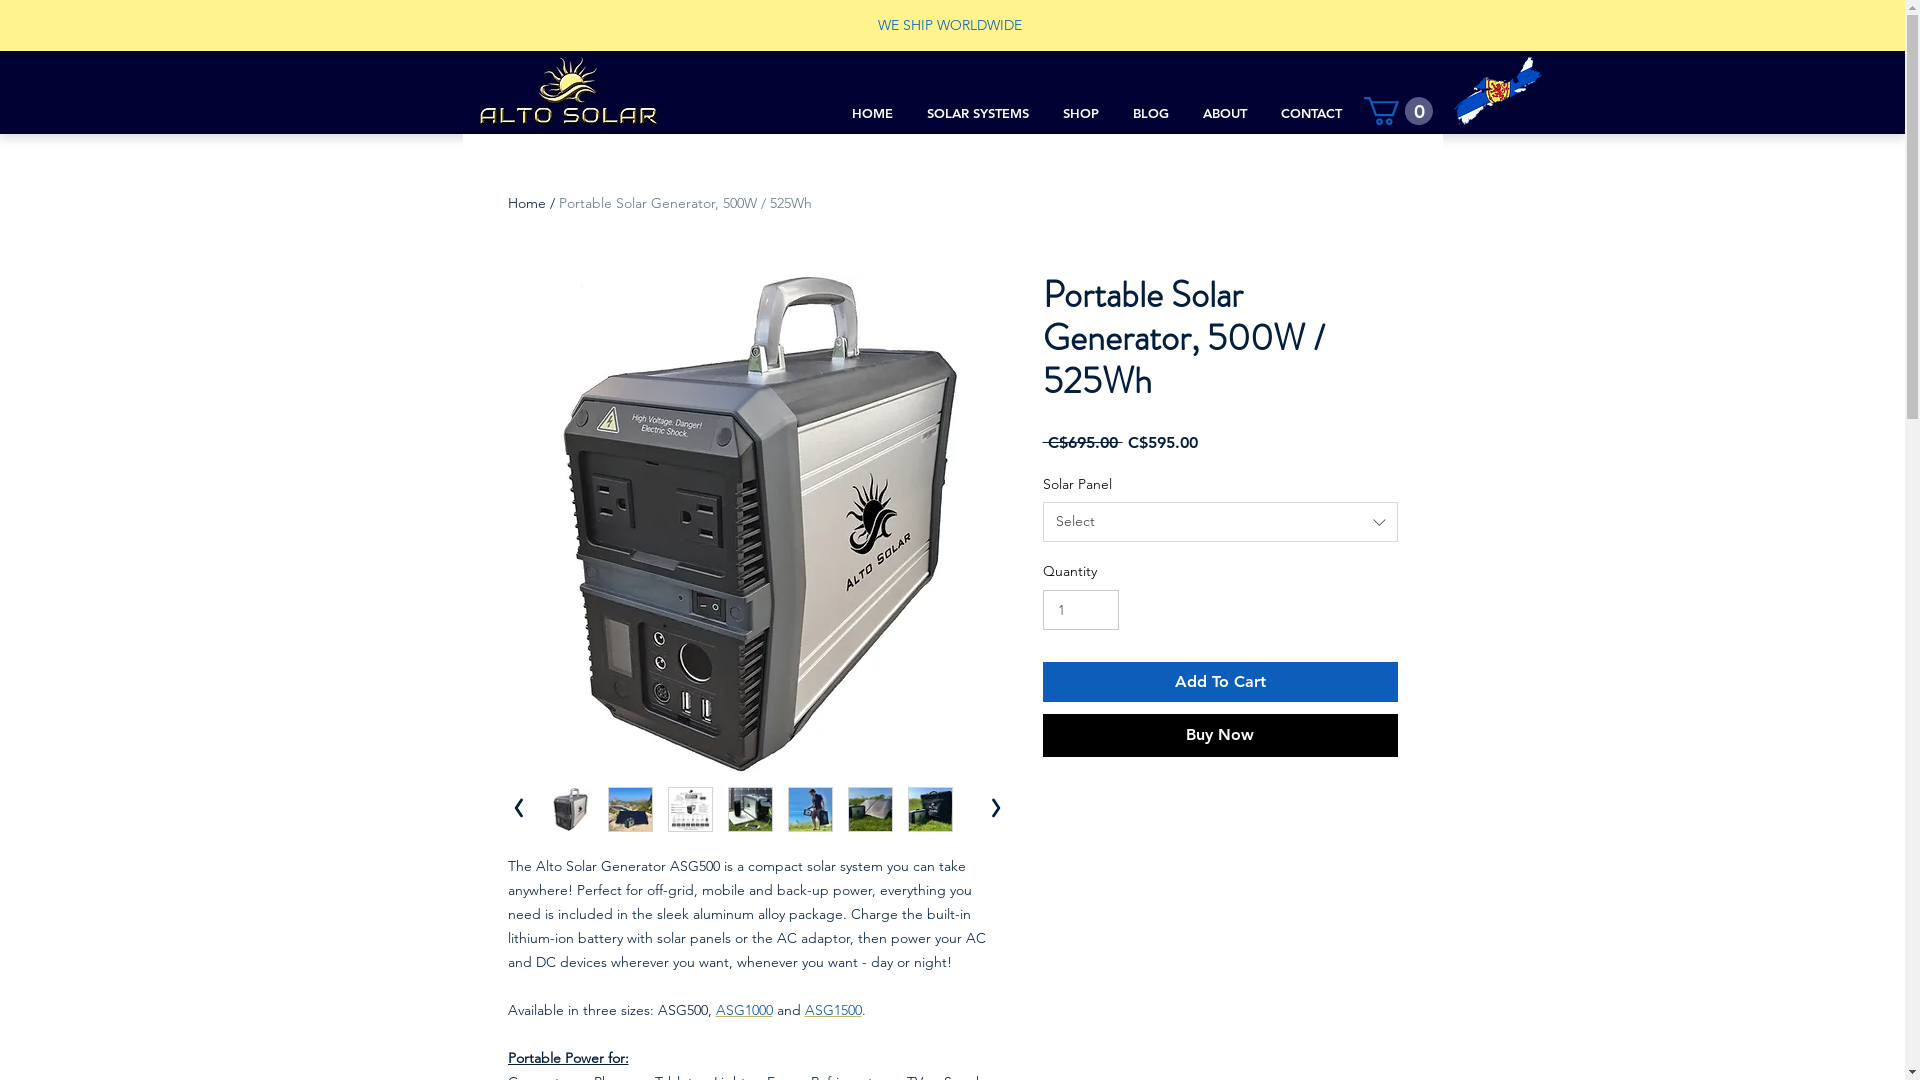 The image size is (1920, 1080). Describe the element at coordinates (1151, 113) in the screenshot. I see `BLOG` at that location.